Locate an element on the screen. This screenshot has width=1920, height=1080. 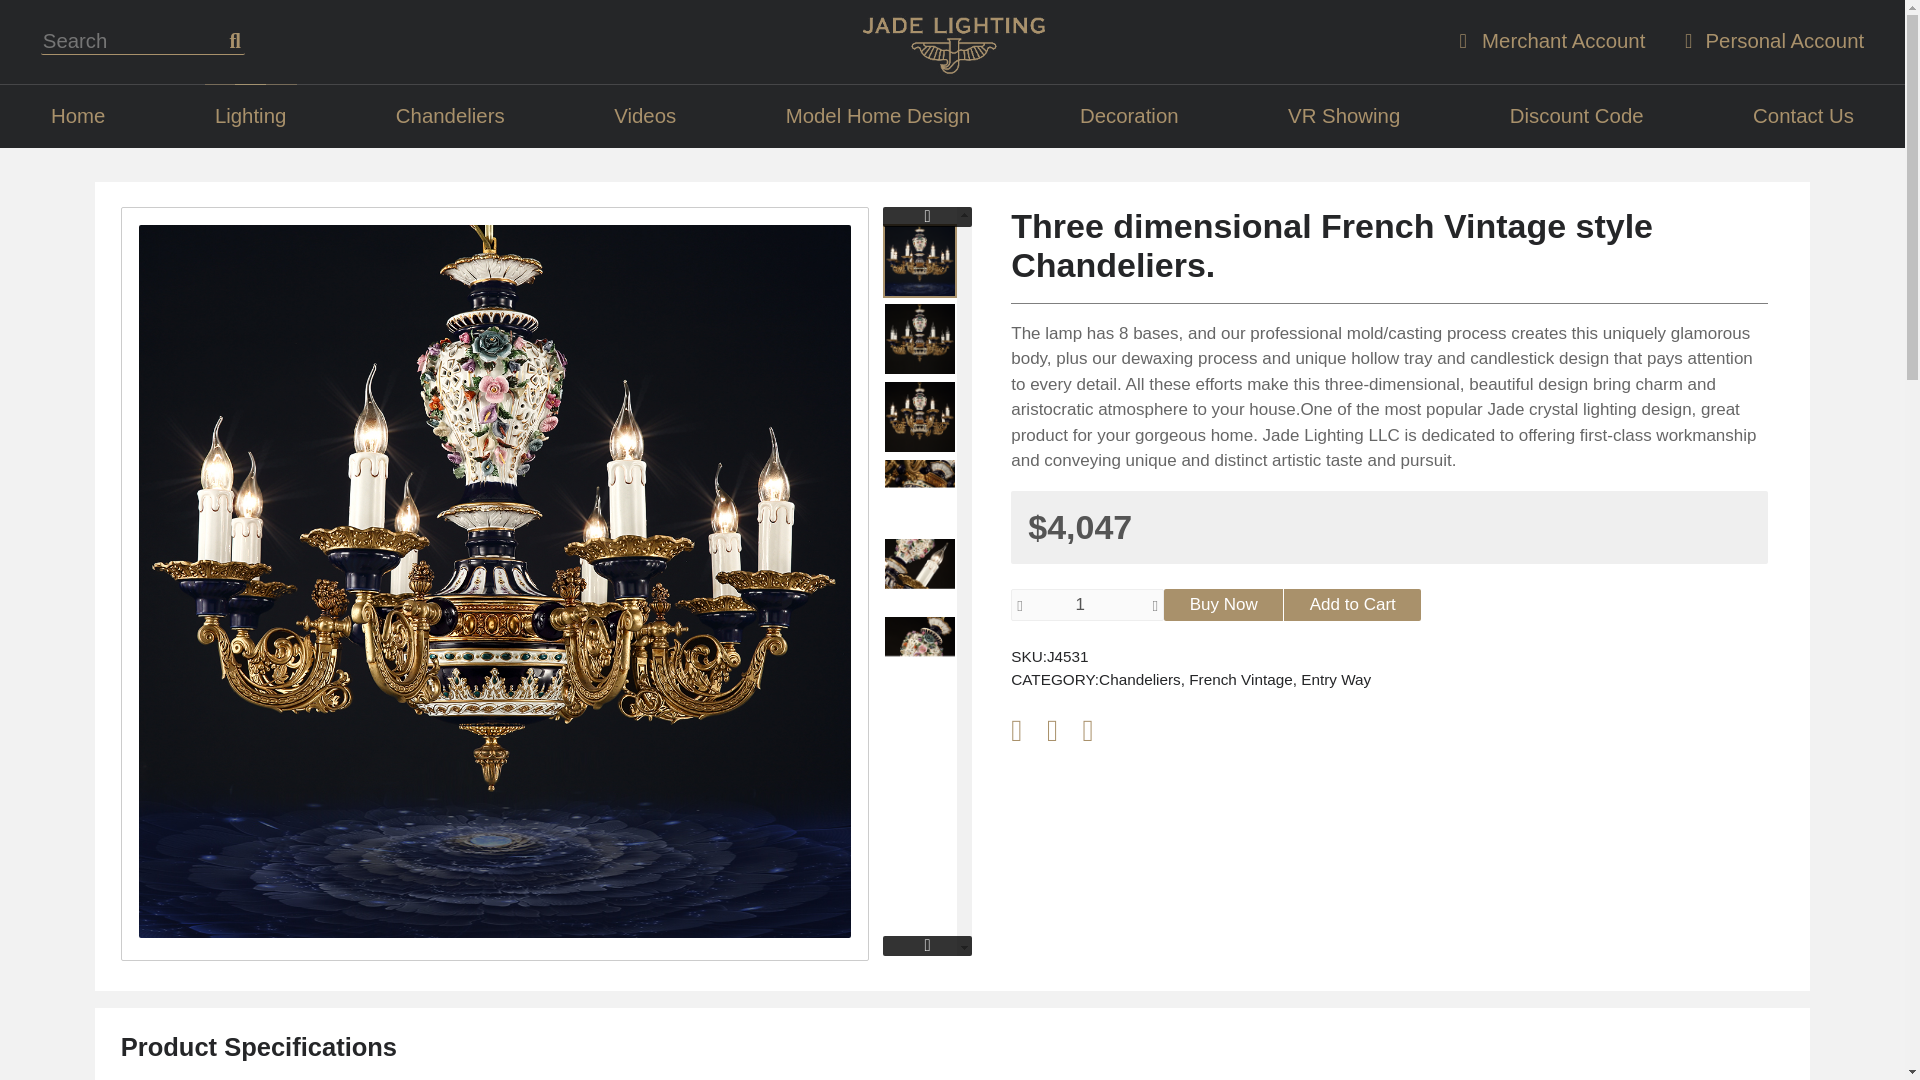
1 is located at coordinates (1087, 604).